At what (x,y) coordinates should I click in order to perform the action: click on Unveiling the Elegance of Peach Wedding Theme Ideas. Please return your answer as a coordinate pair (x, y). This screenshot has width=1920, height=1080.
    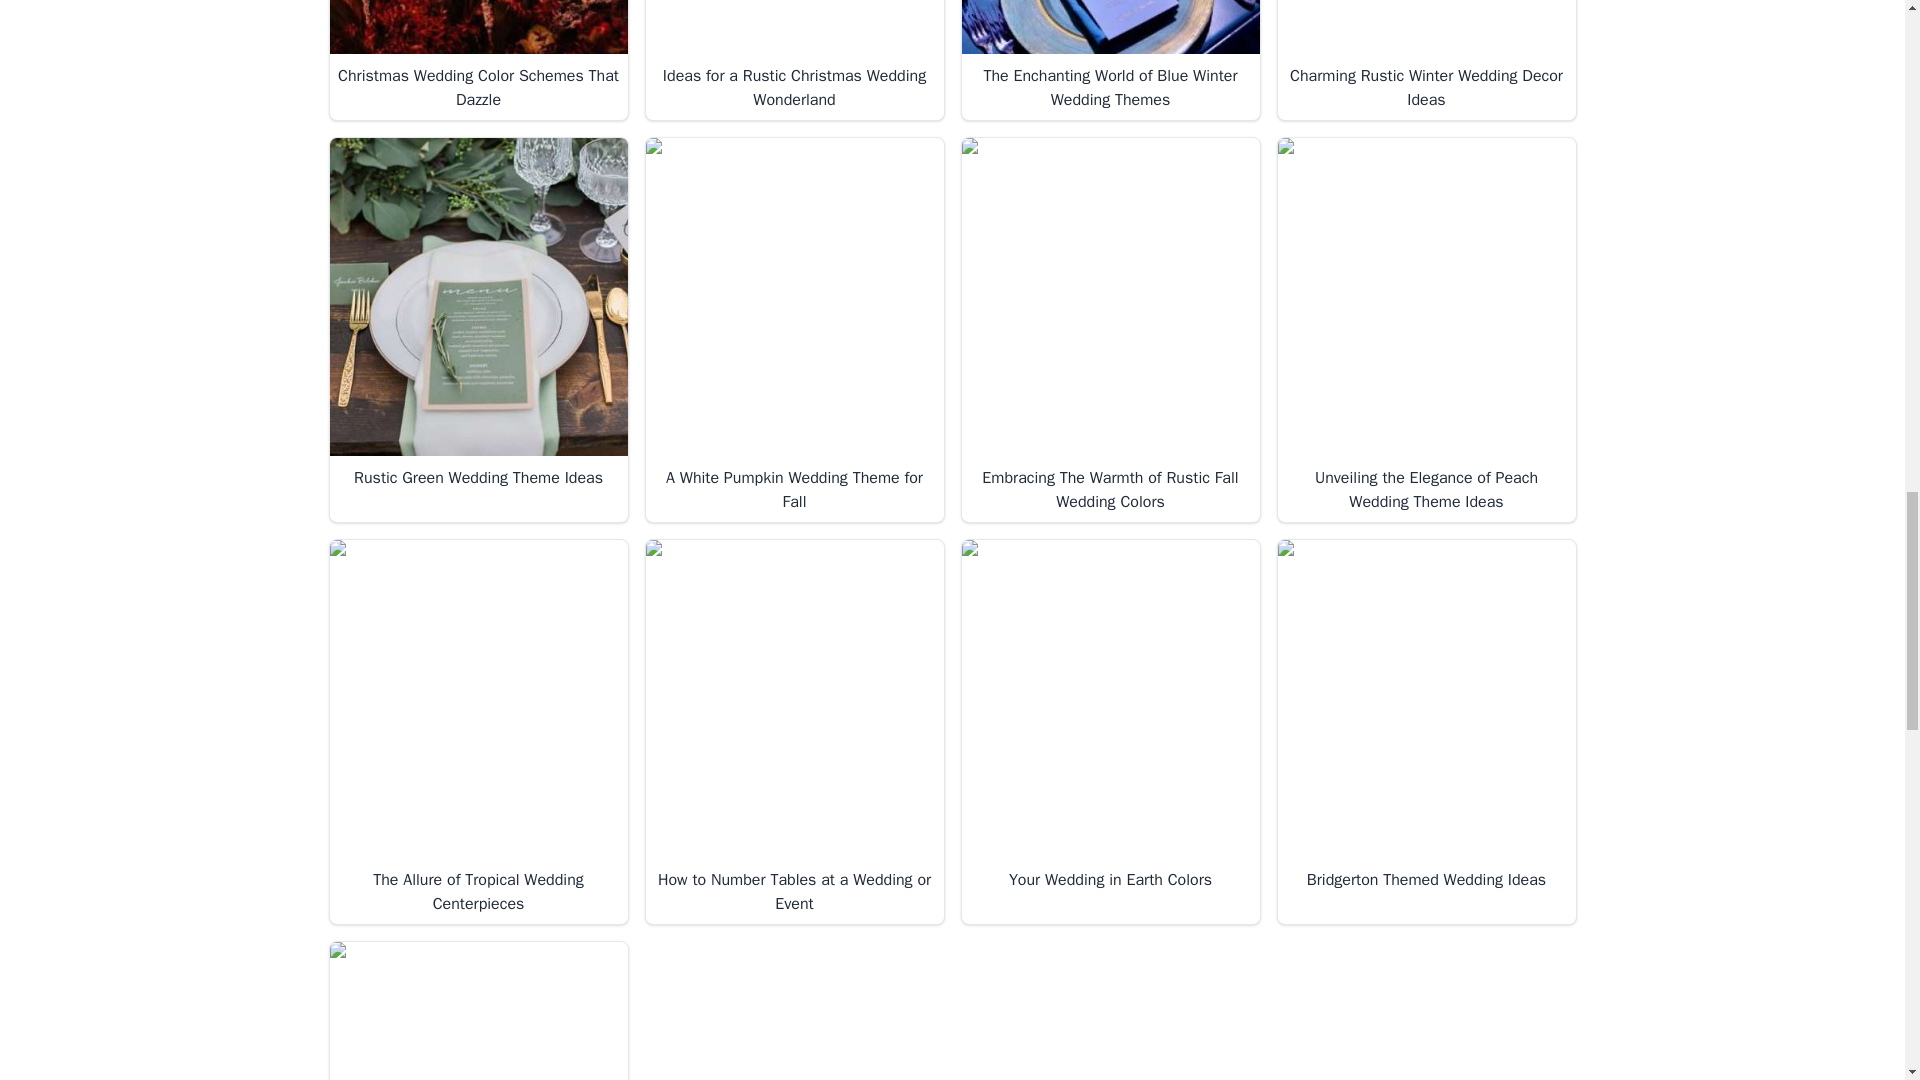
    Looking at the image, I should click on (1427, 298).